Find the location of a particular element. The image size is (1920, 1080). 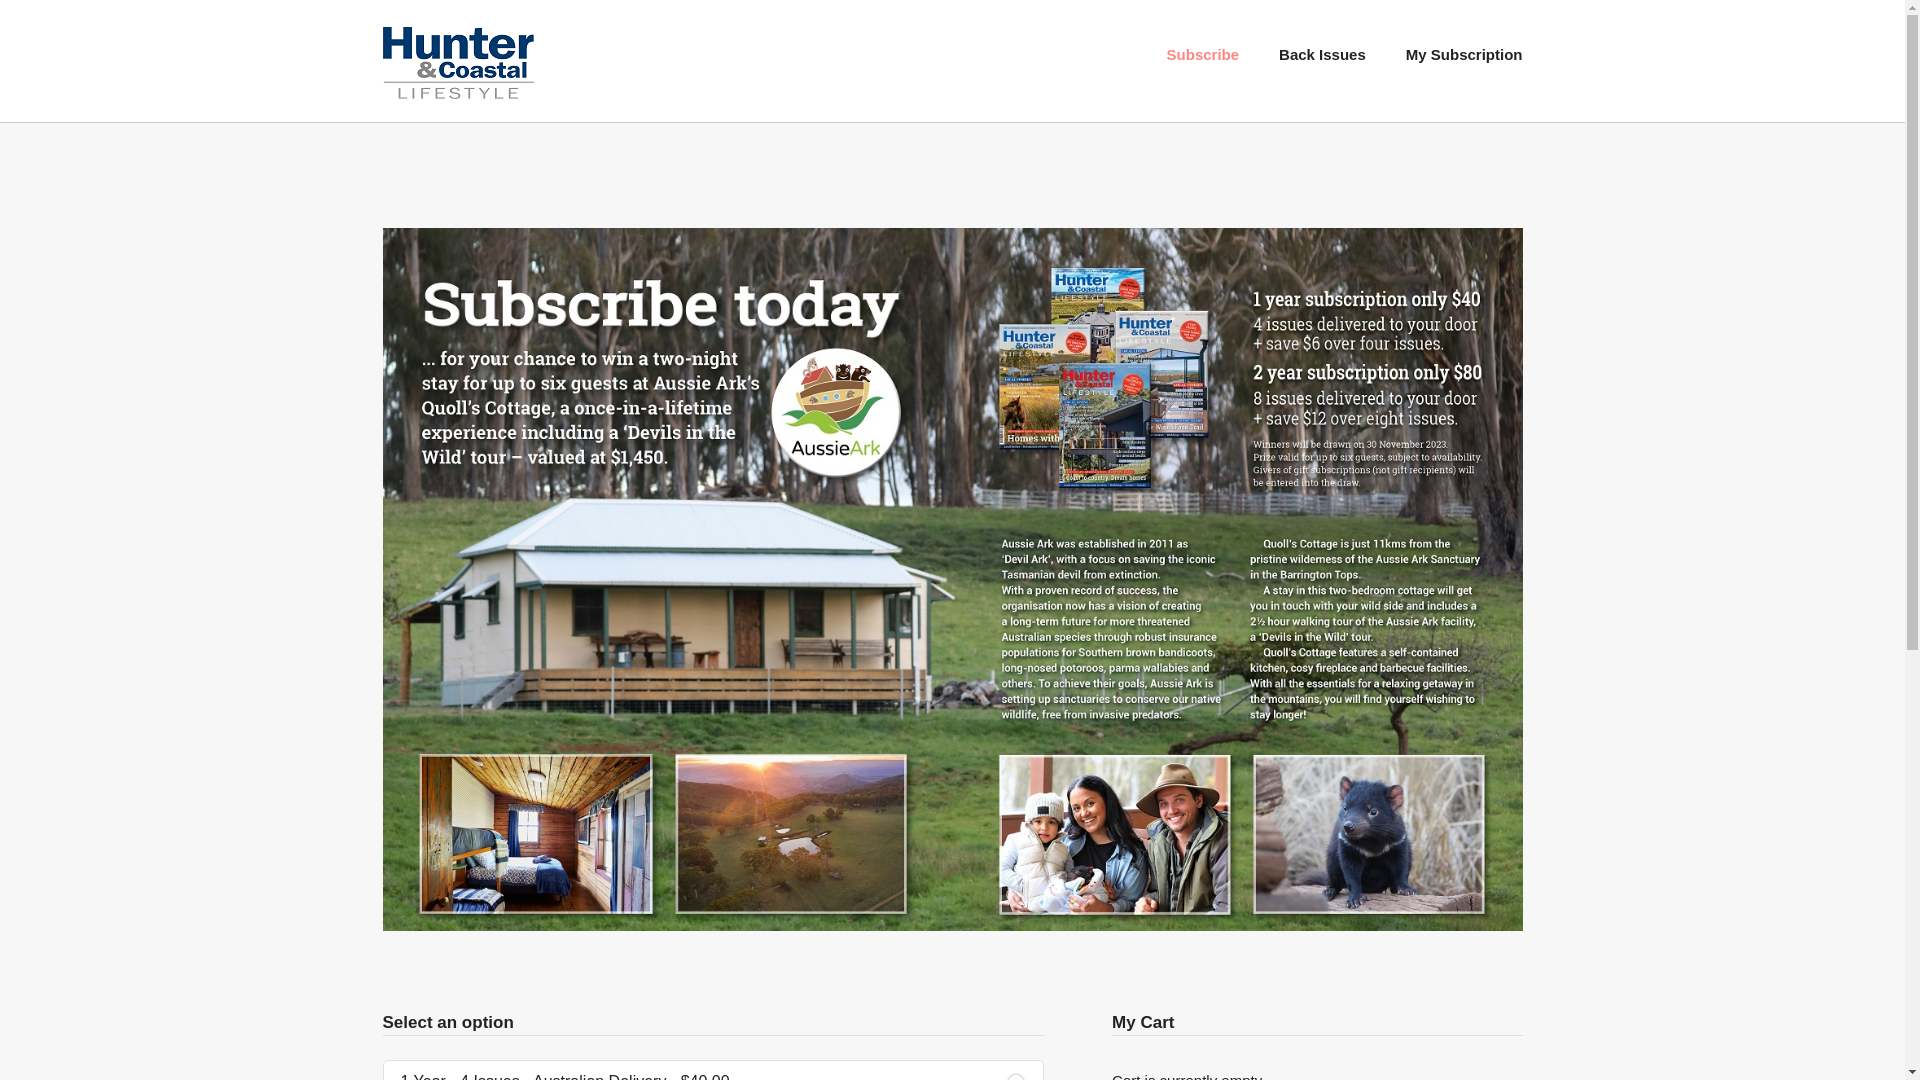

My Subscription is located at coordinates (1464, 54).